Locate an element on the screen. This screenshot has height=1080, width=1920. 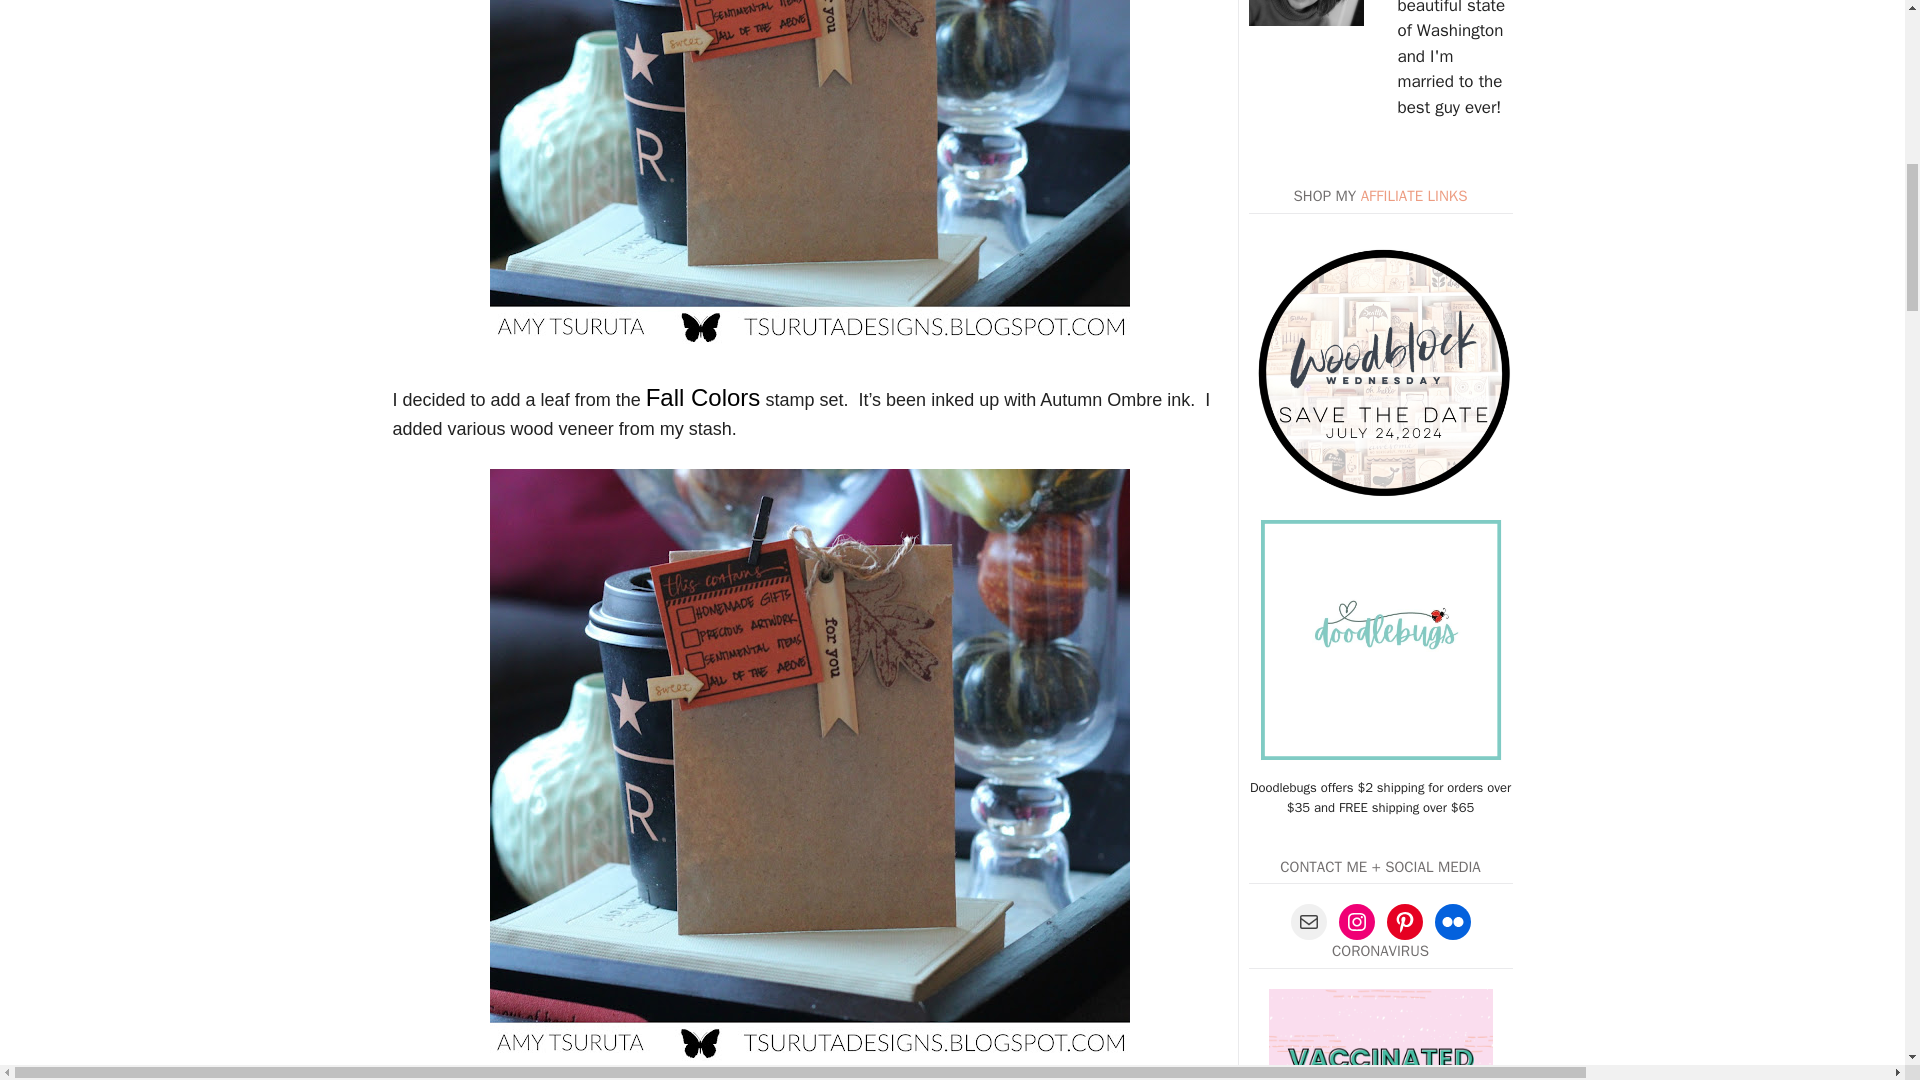
Fall Colors is located at coordinates (702, 400).